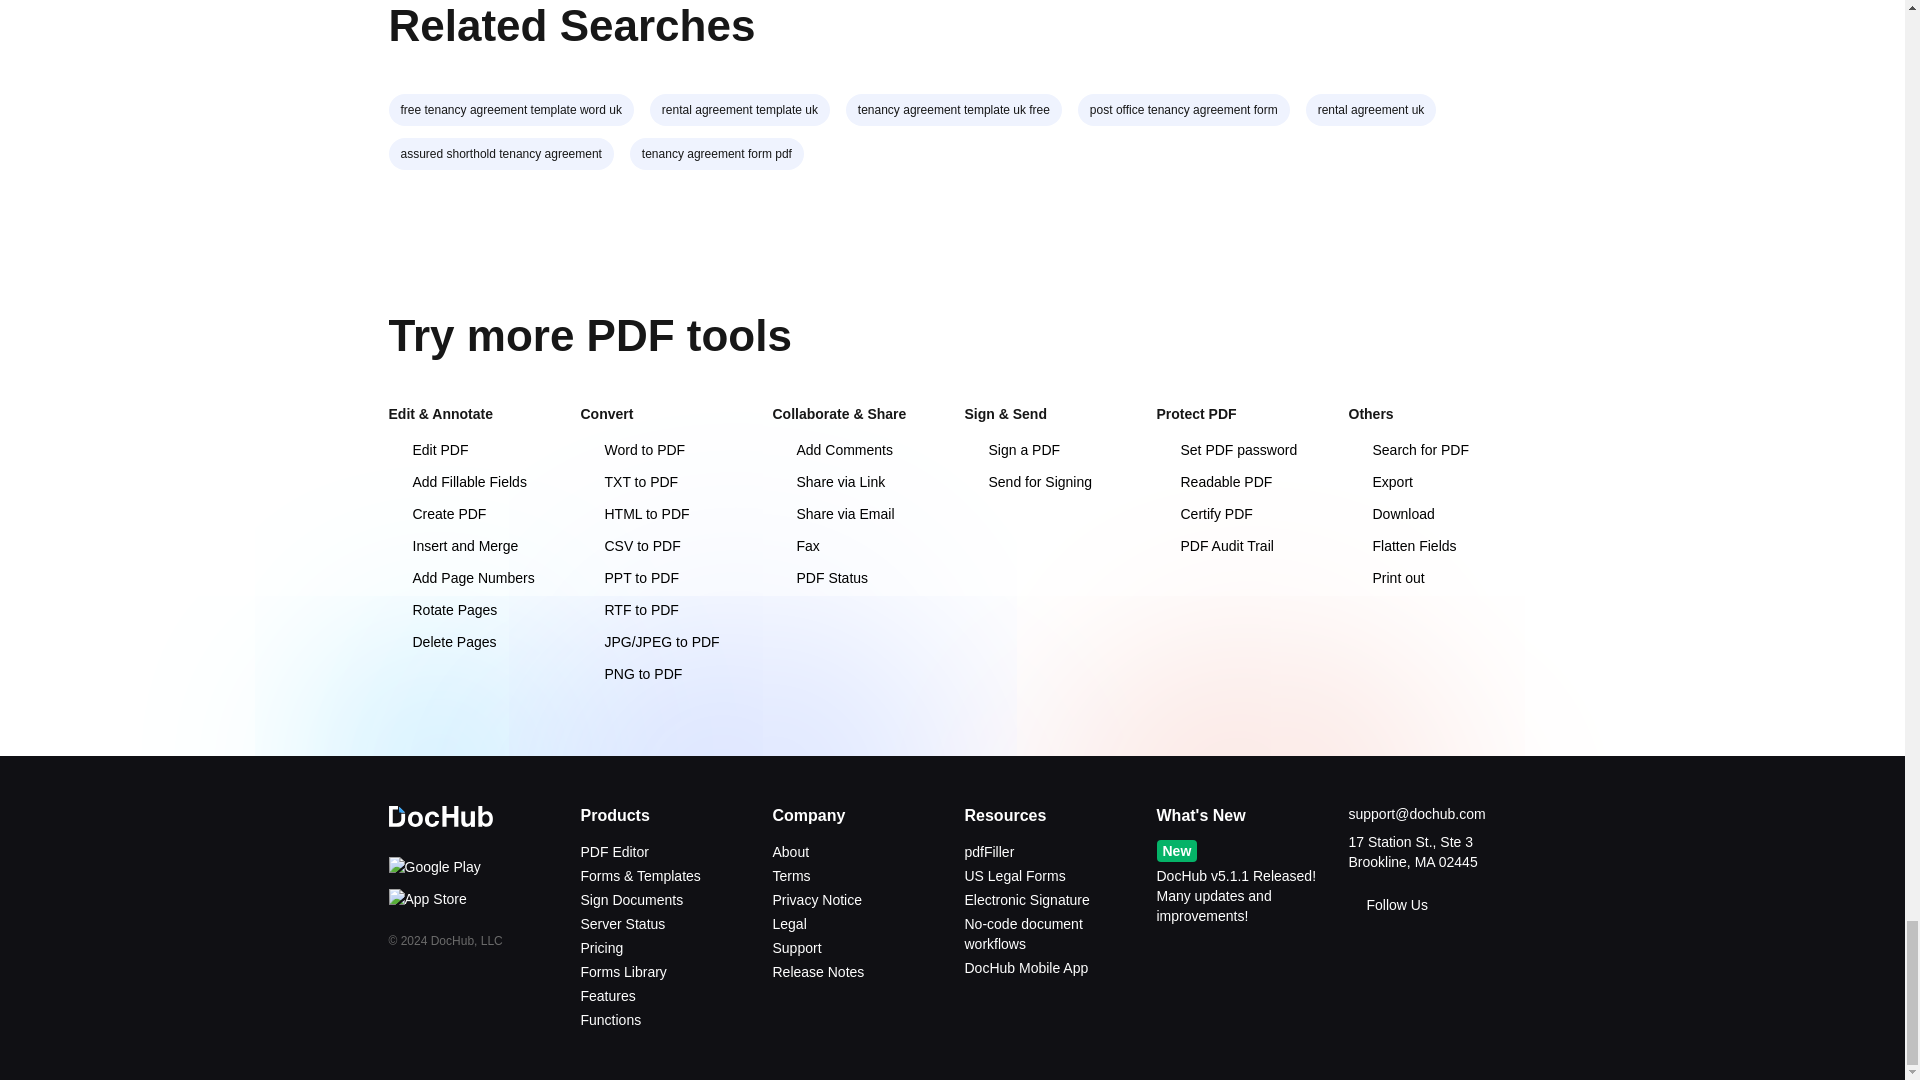  What do you see at coordinates (428, 449) in the screenshot?
I see `Edit PDF` at bounding box center [428, 449].